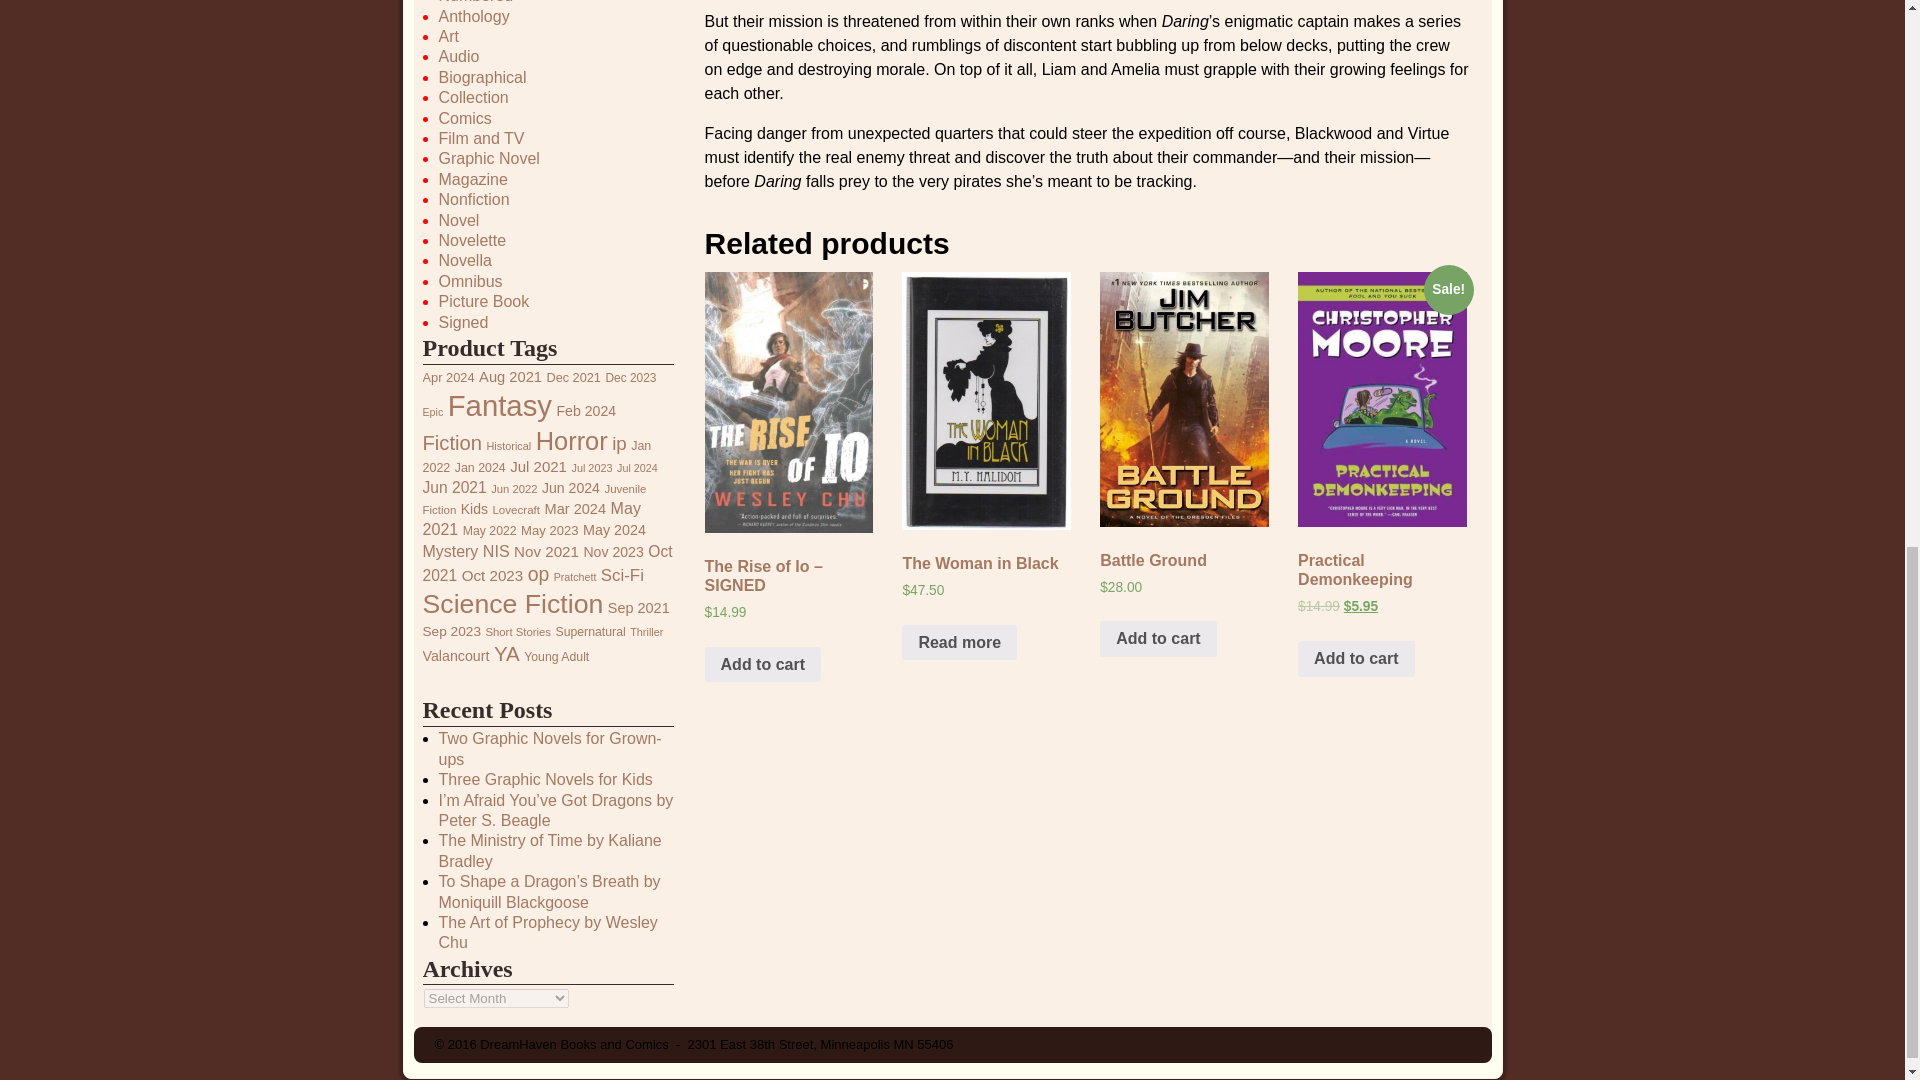 The height and width of the screenshot is (1080, 1920). What do you see at coordinates (1355, 659) in the screenshot?
I see `Add to cart` at bounding box center [1355, 659].